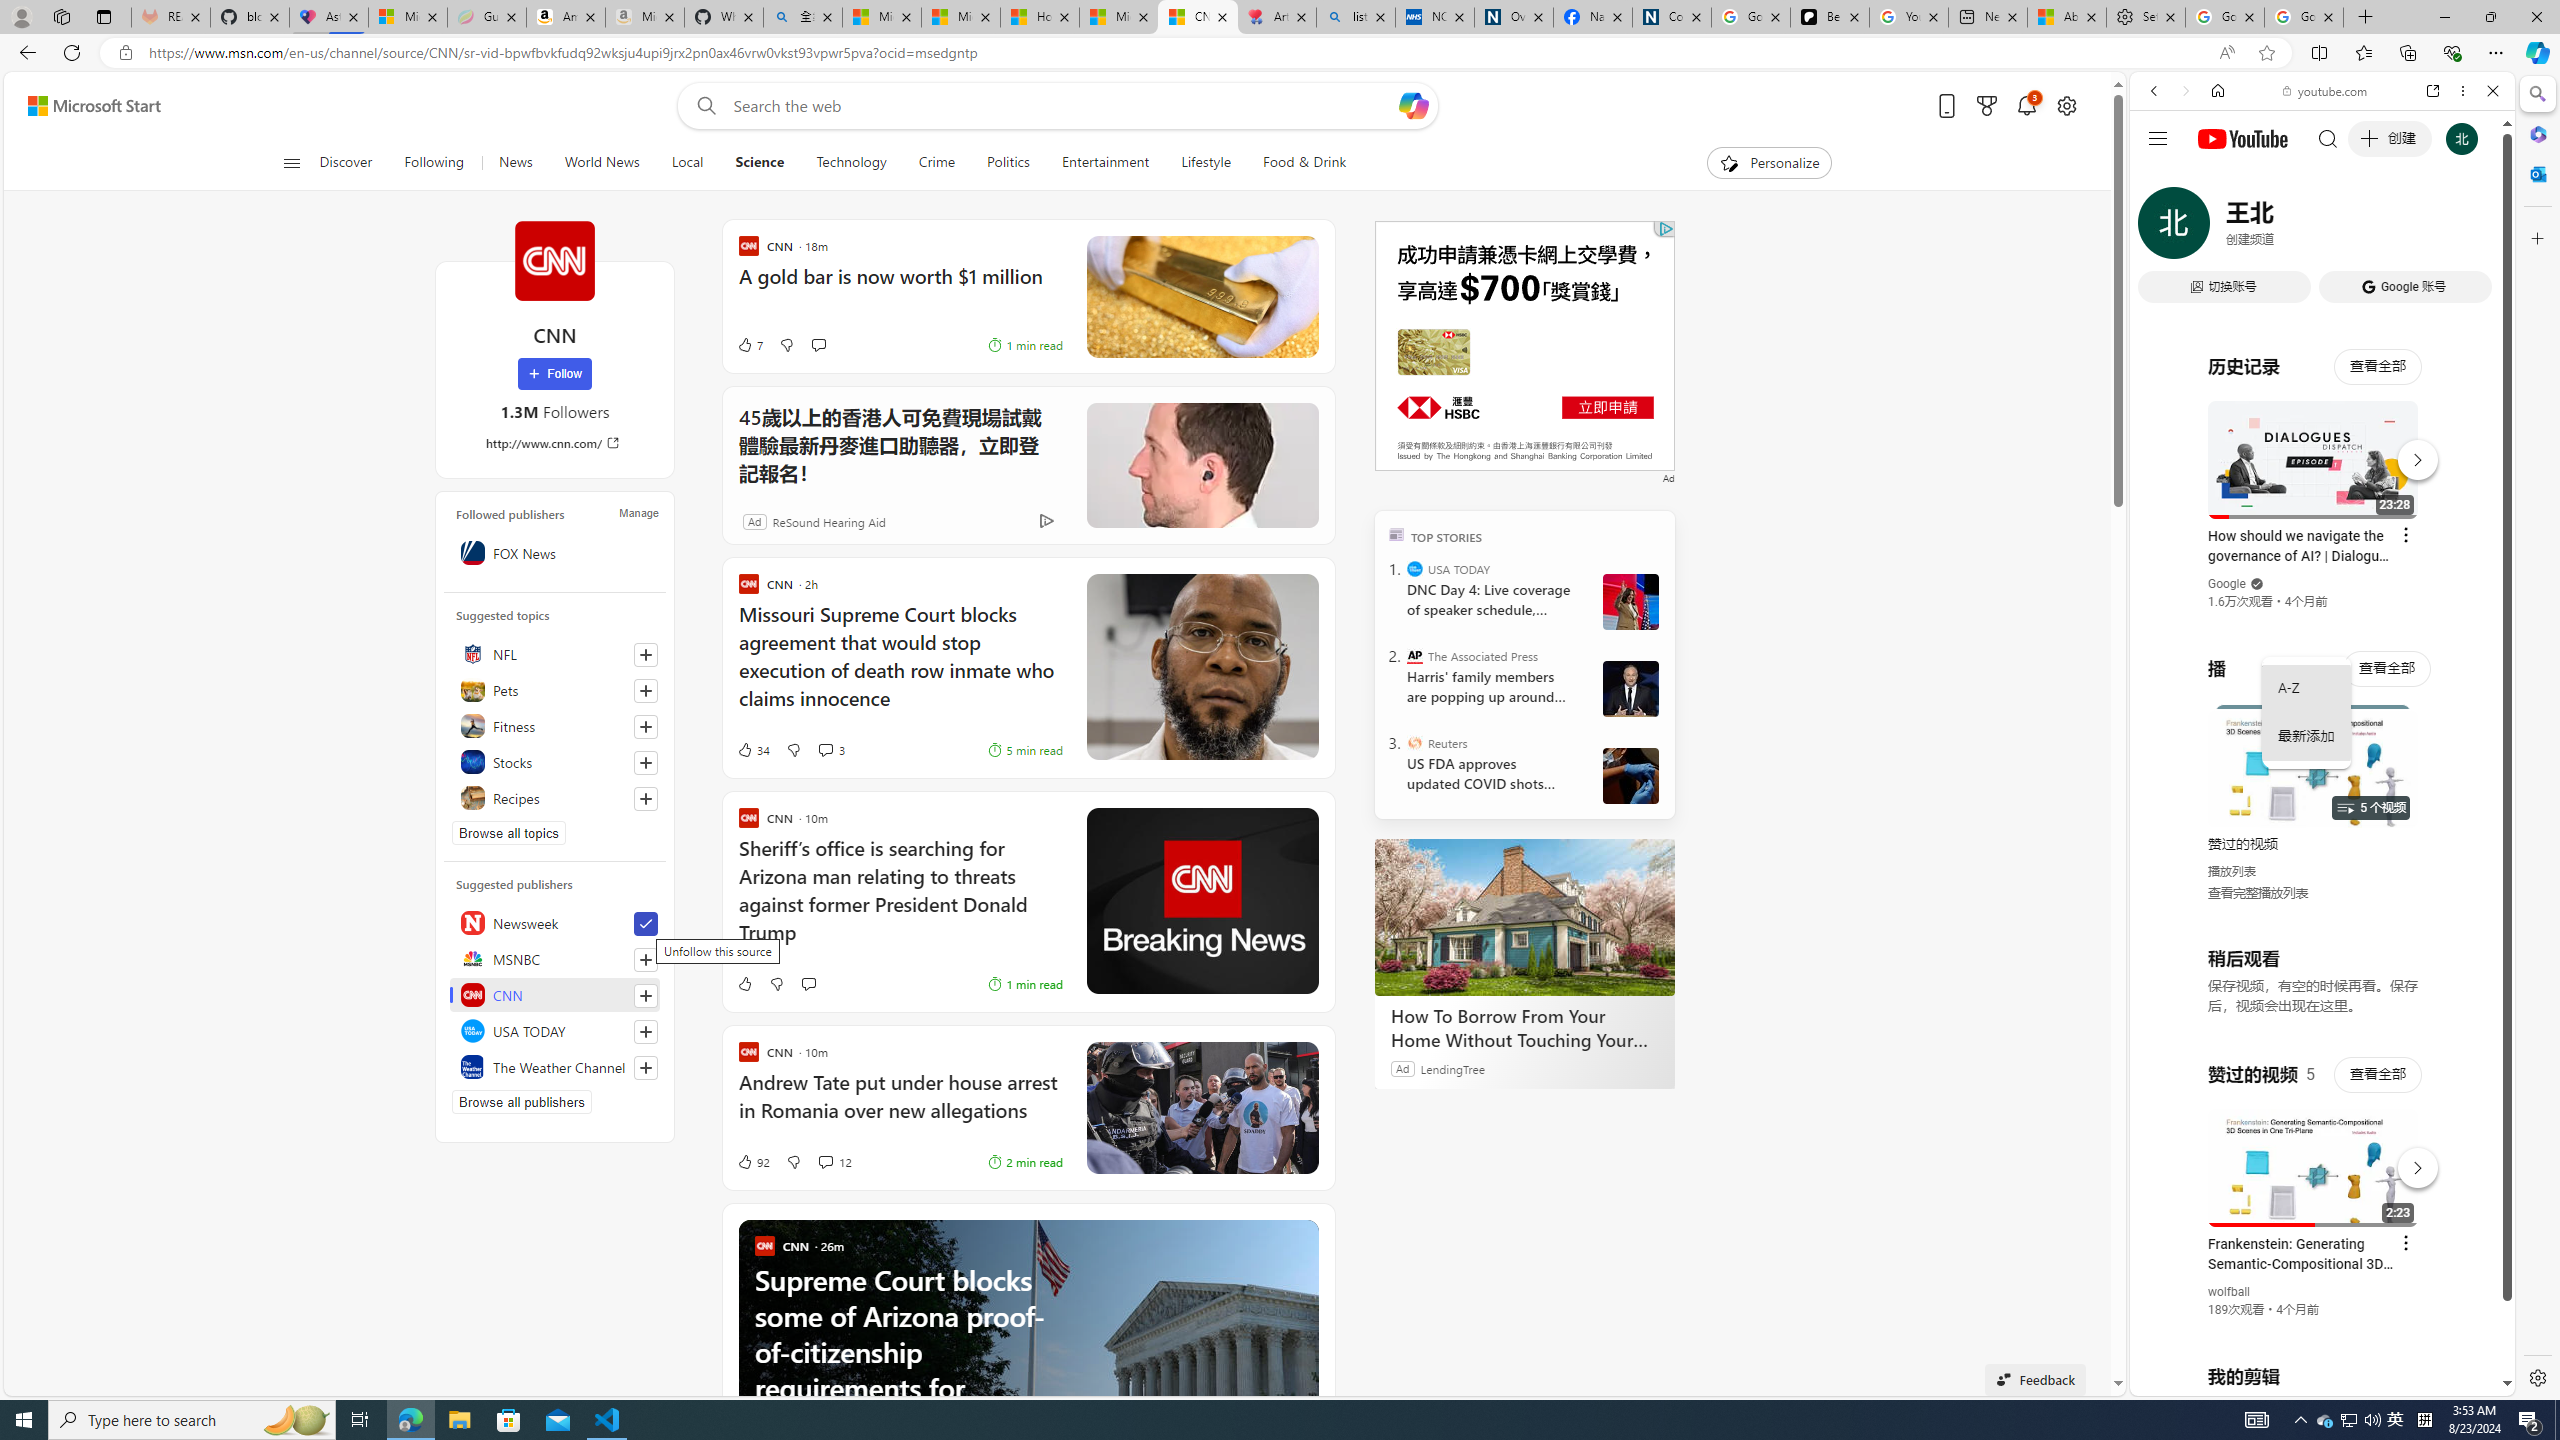 Image resolution: width=2560 pixels, height=1440 pixels. Describe the element at coordinates (829, 520) in the screenshot. I see `ReSound Hearing Aid` at that location.